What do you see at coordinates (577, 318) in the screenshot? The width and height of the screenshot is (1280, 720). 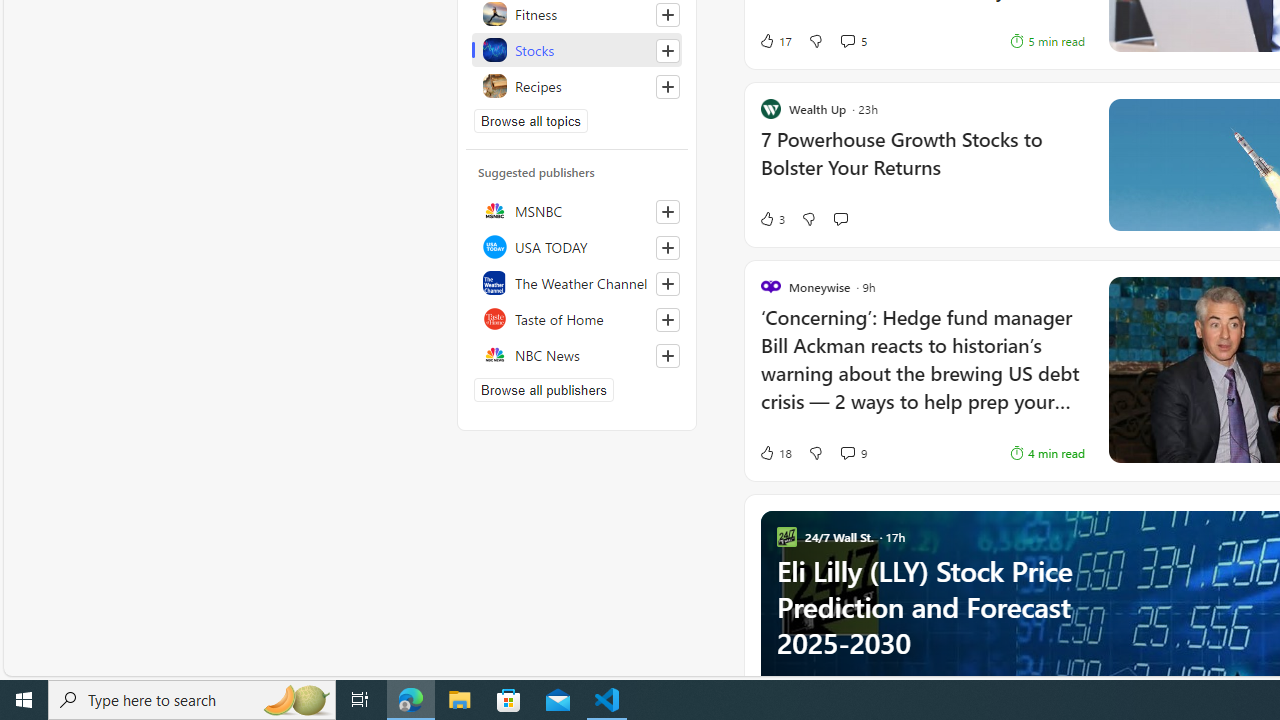 I see `Taste of Home` at bounding box center [577, 318].